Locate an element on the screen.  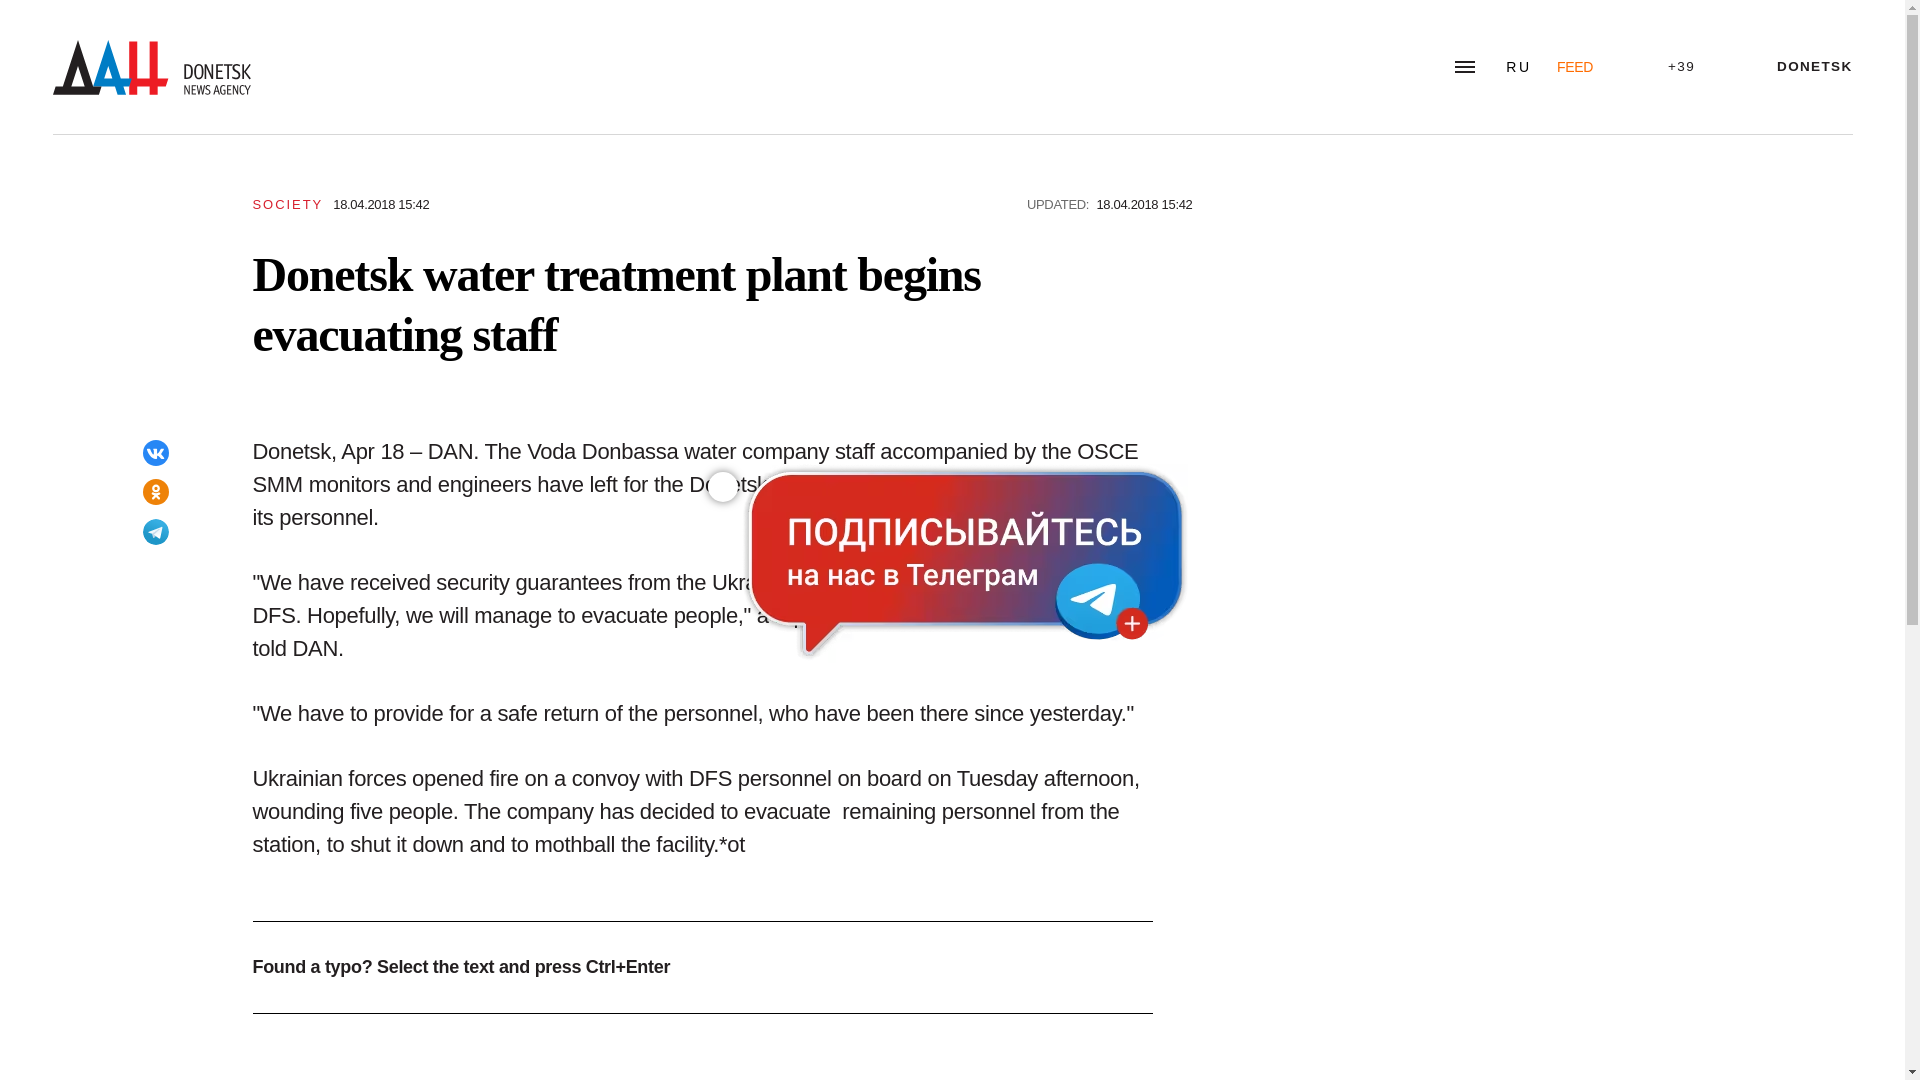
VKontakte is located at coordinates (155, 452).